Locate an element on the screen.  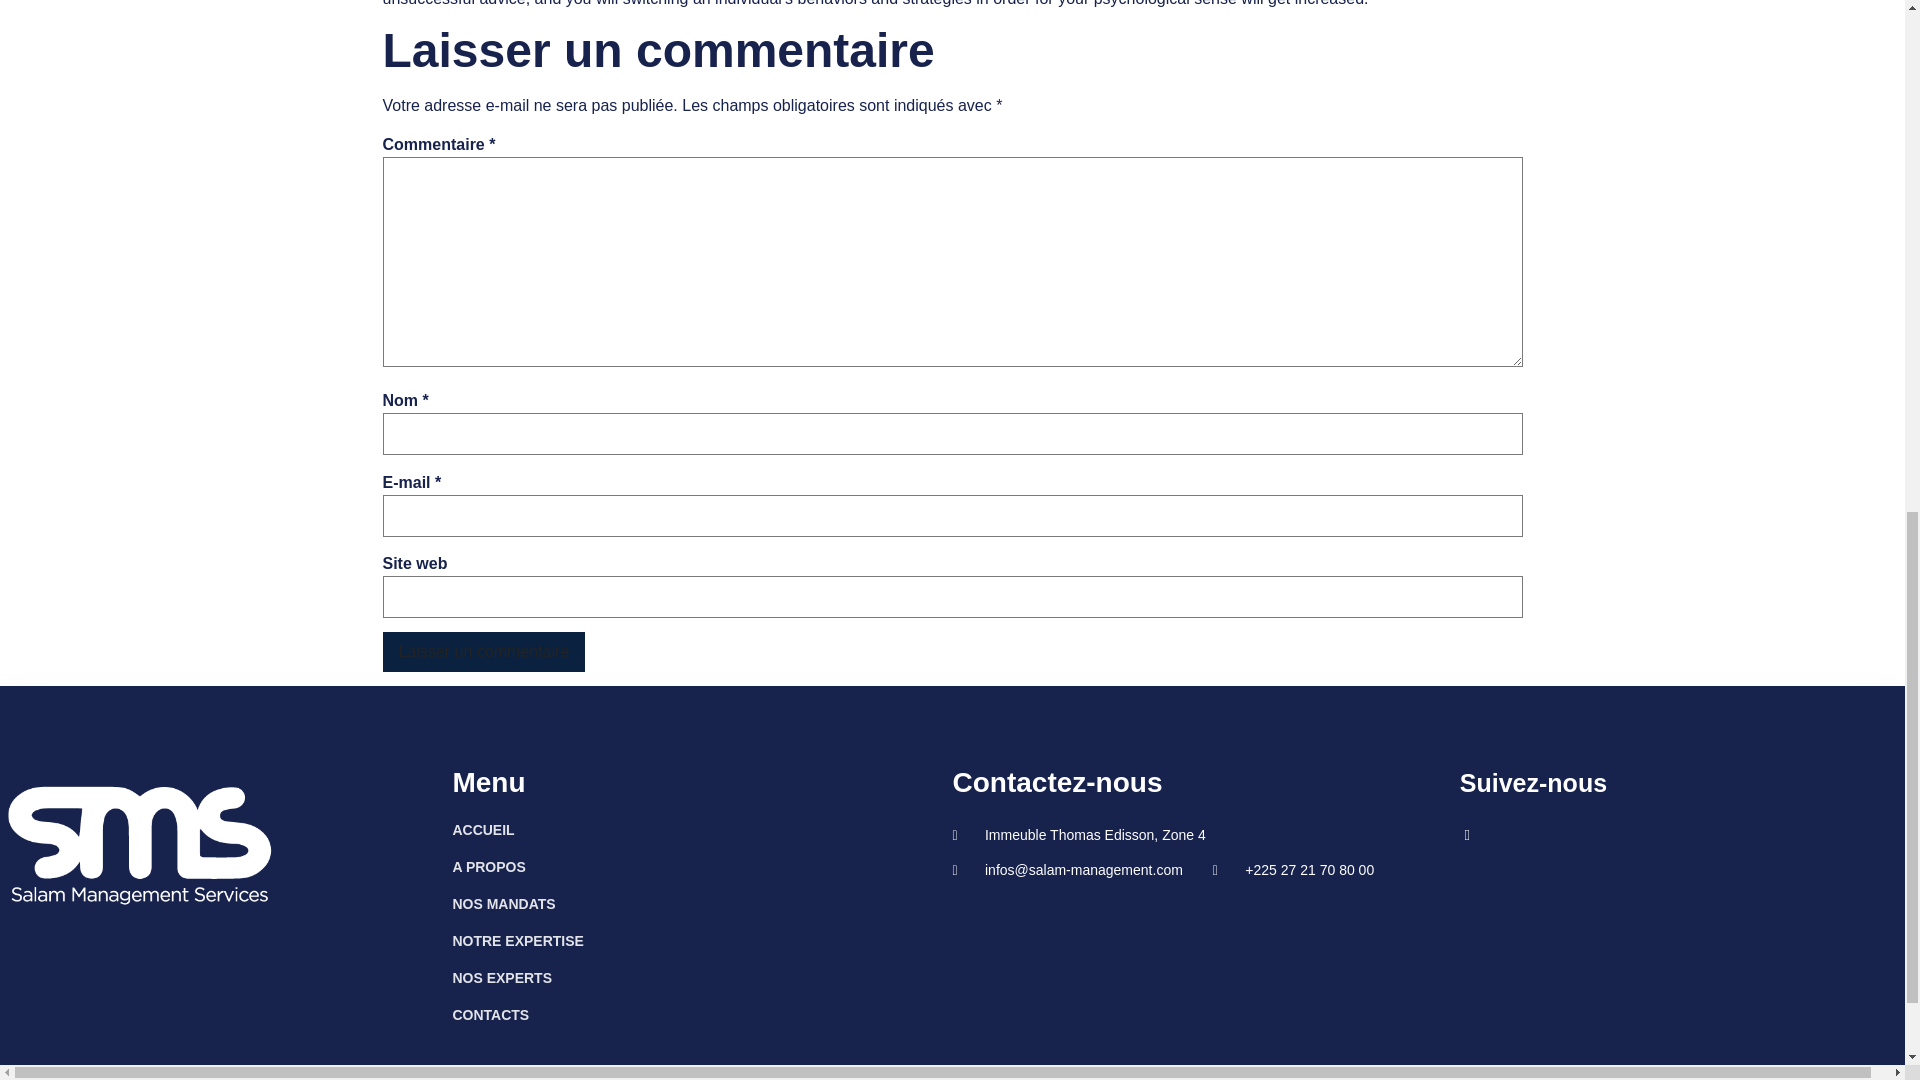
ACCUEIL is located at coordinates (702, 830).